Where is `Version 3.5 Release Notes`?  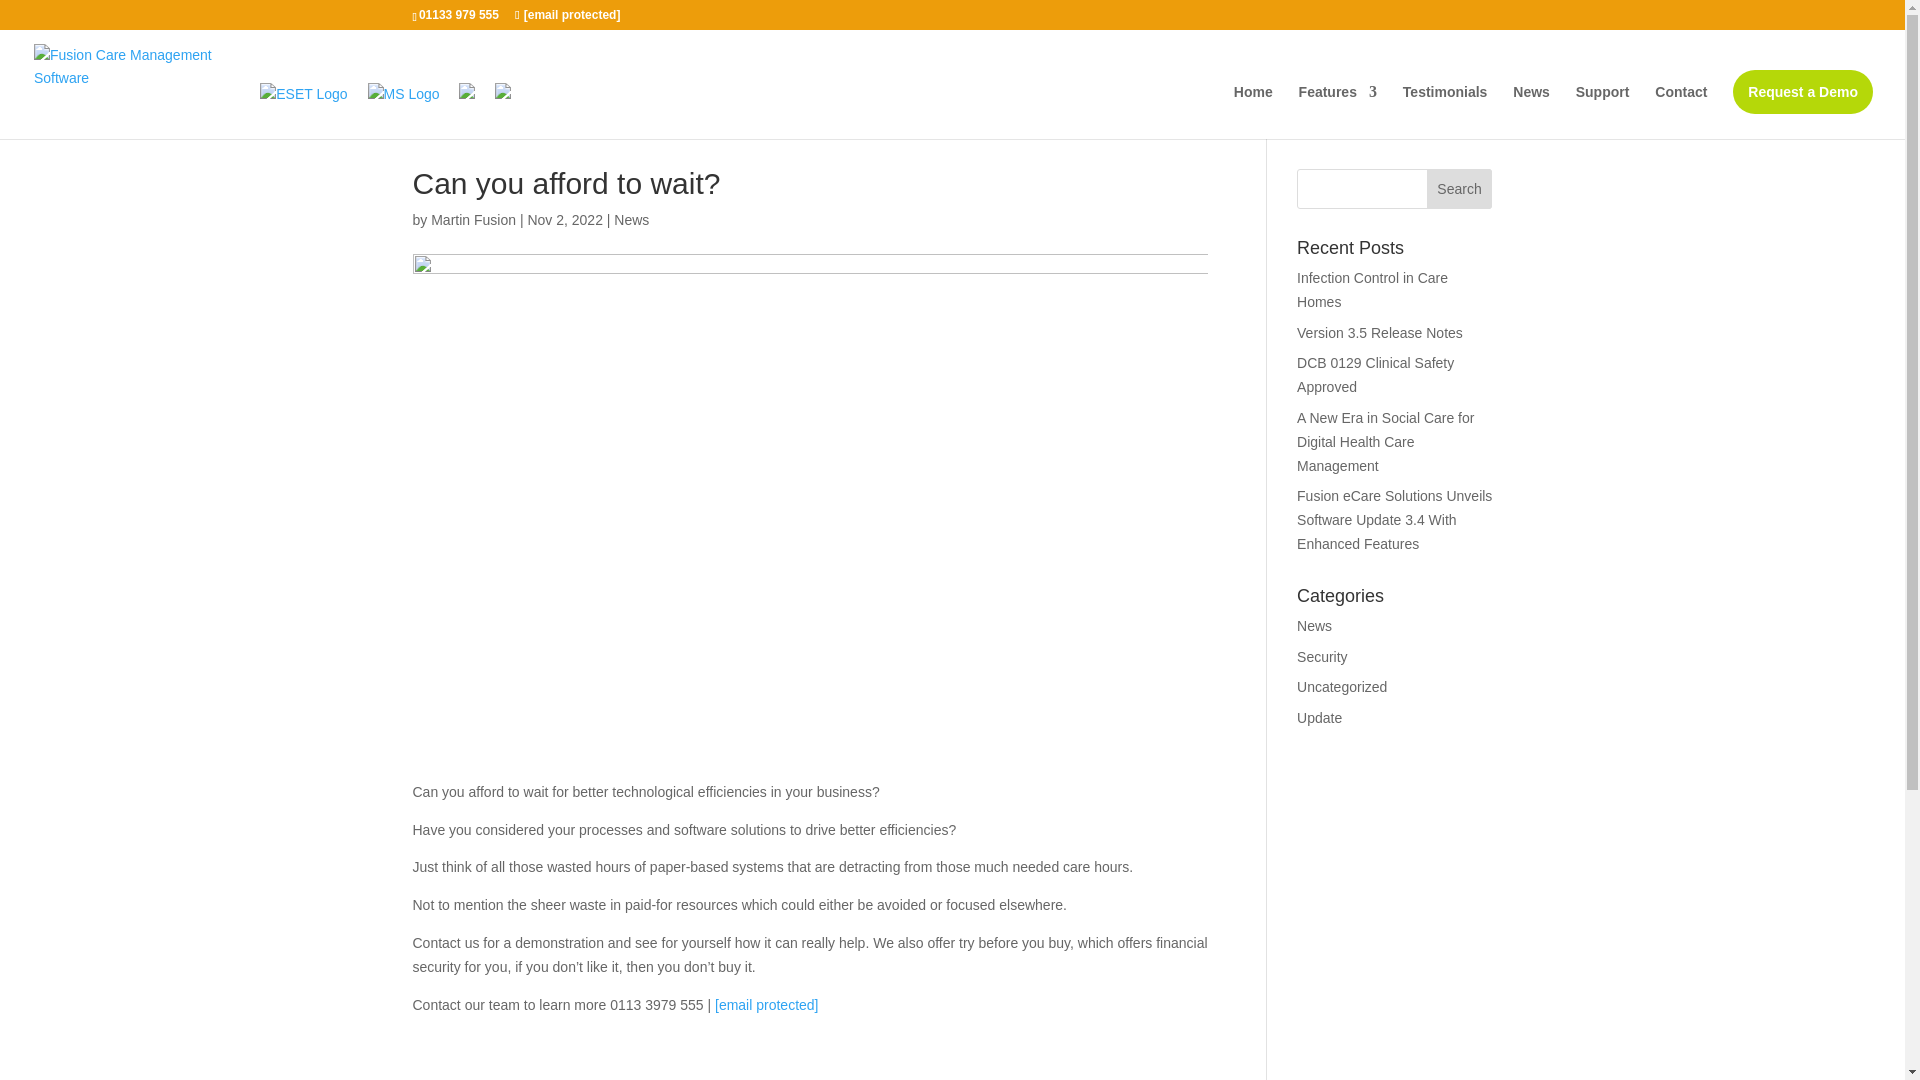 Version 3.5 Release Notes is located at coordinates (1380, 333).